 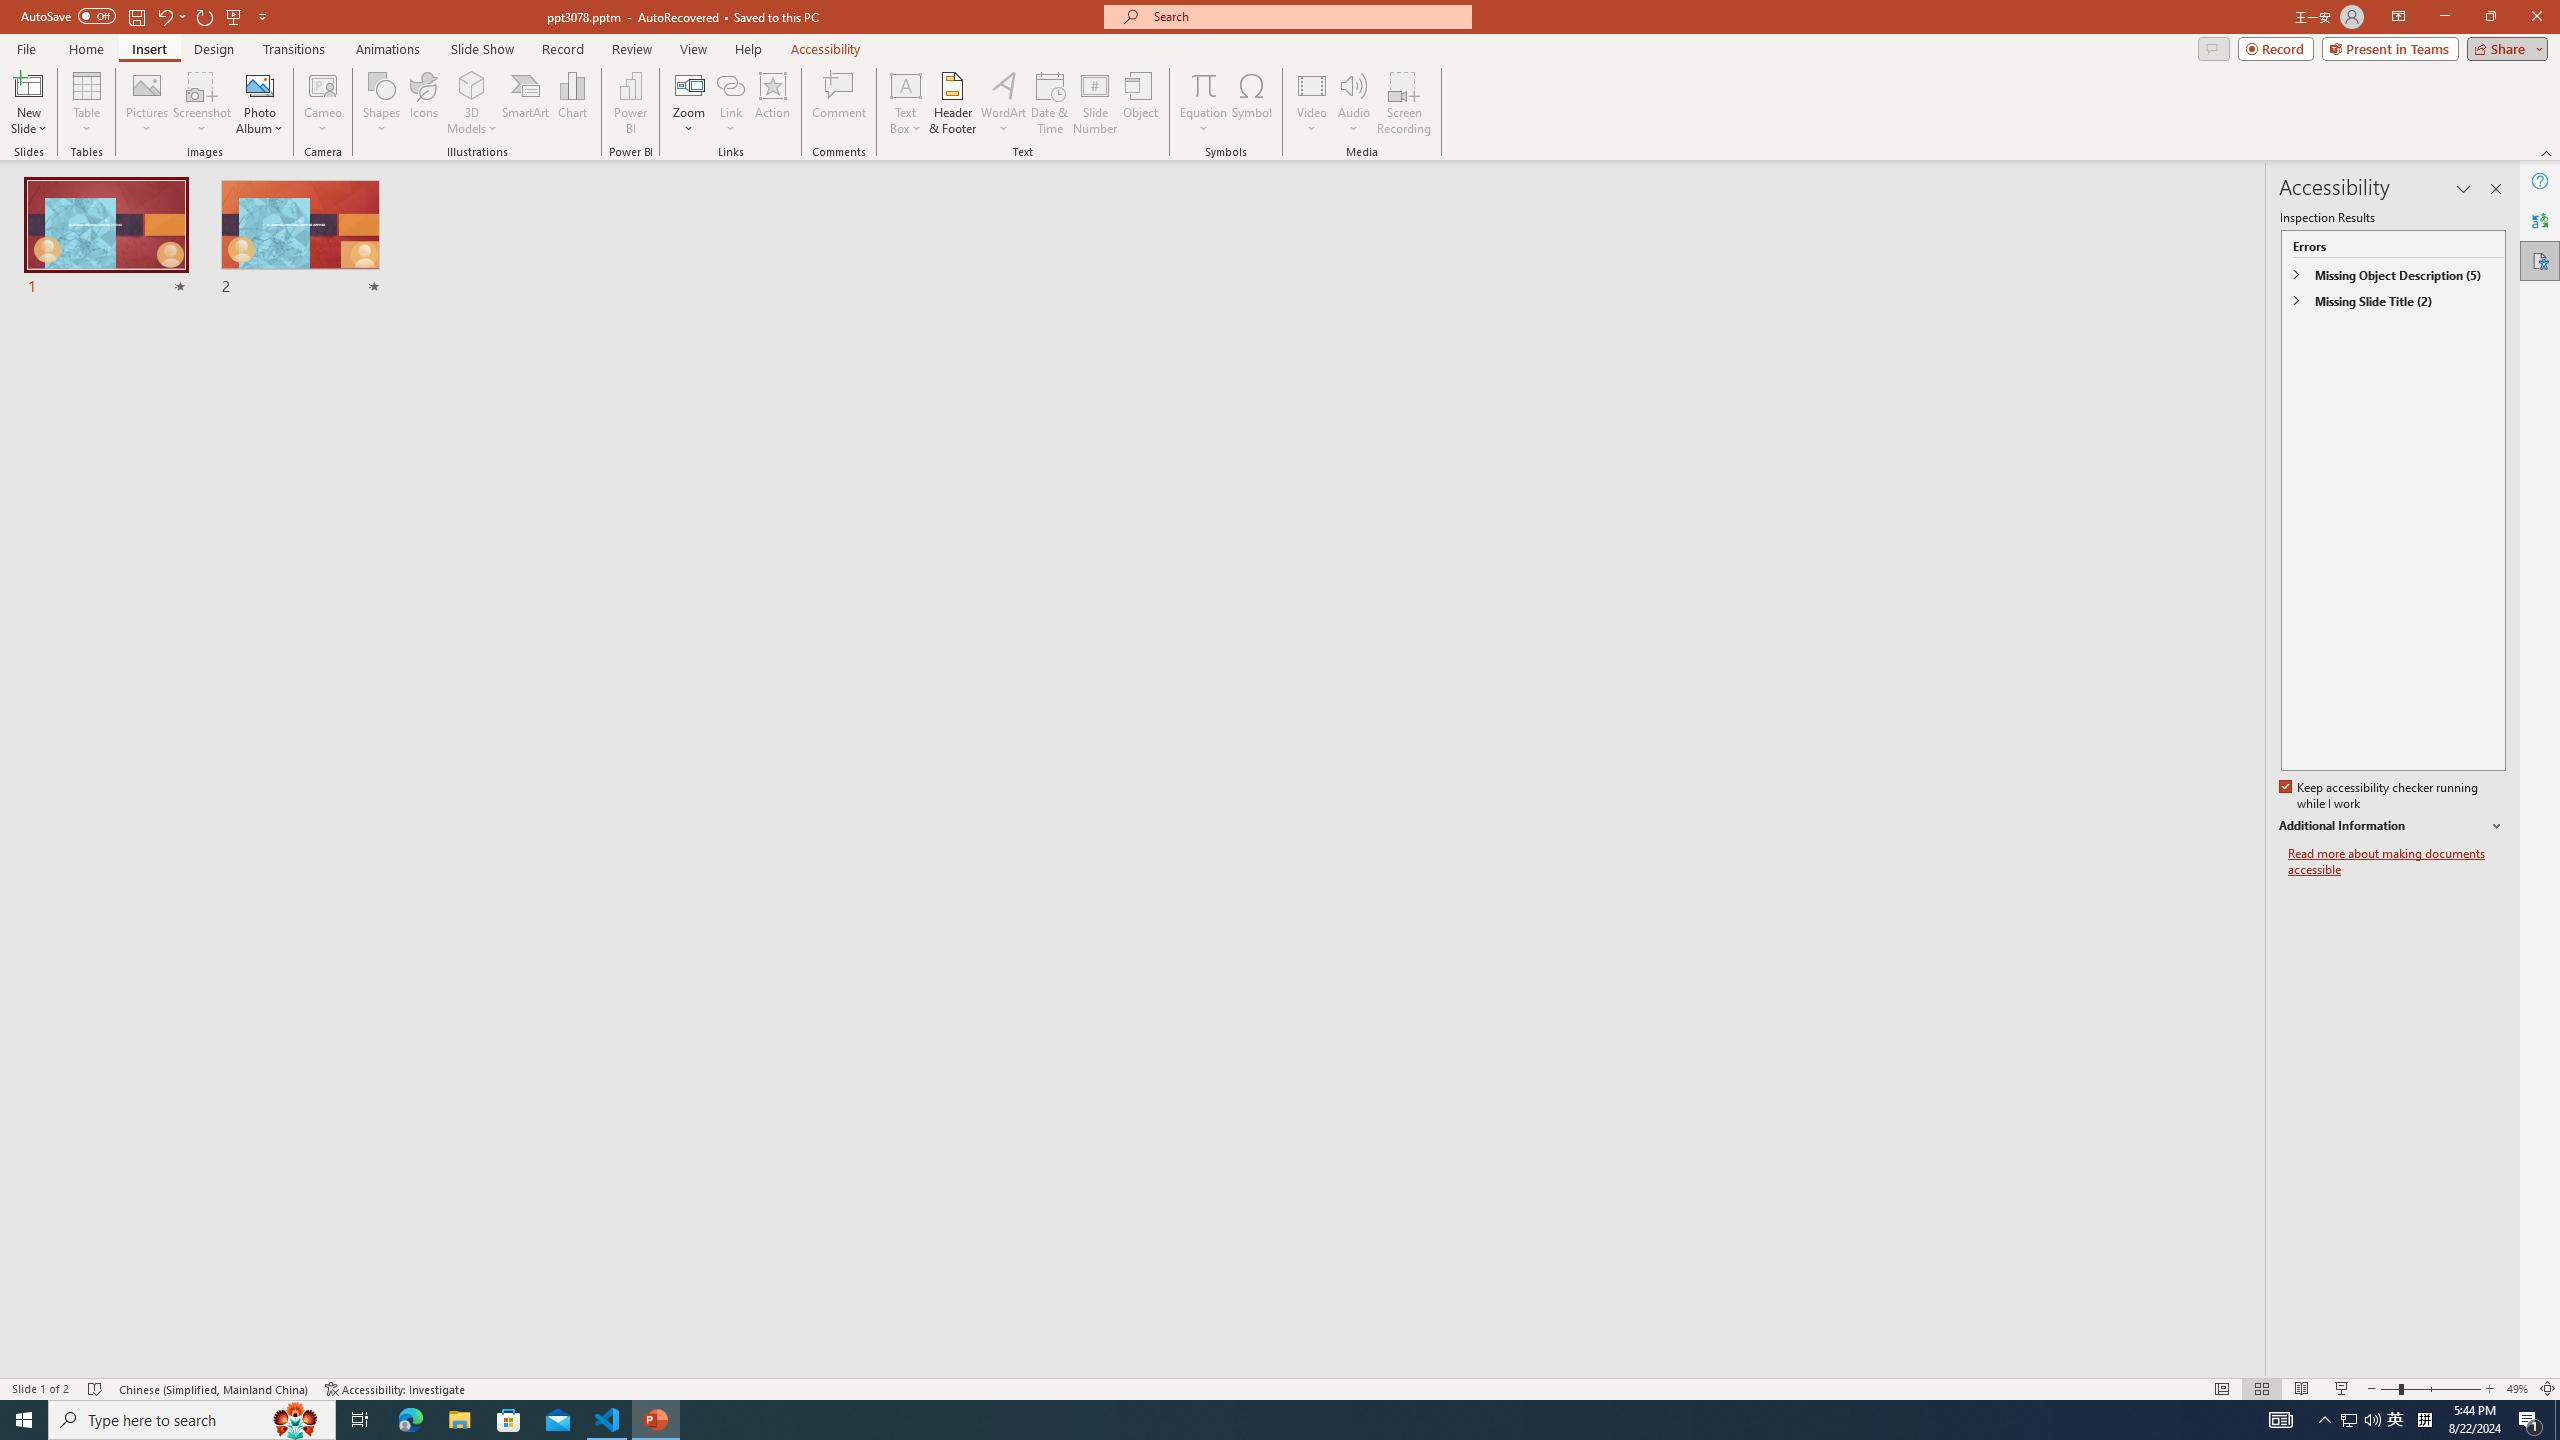 What do you see at coordinates (423, 103) in the screenshot?
I see `Icons` at bounding box center [423, 103].